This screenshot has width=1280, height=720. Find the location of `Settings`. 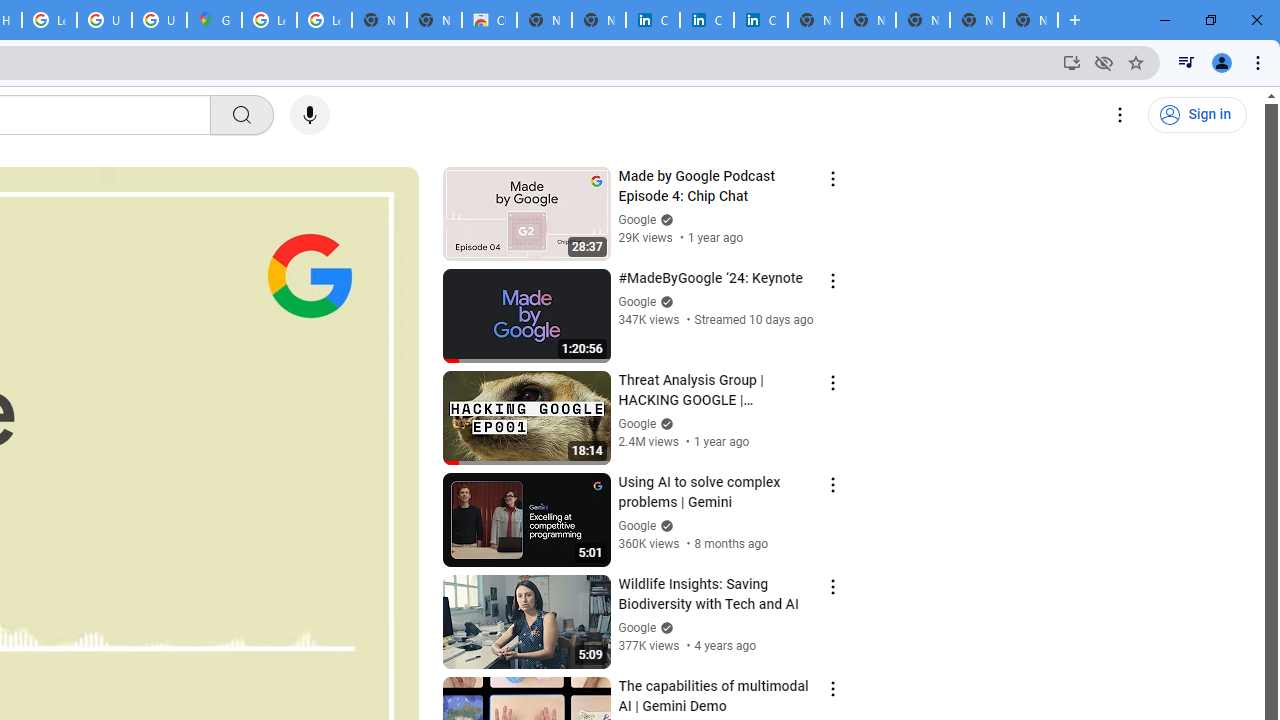

Settings is located at coordinates (1120, 115).